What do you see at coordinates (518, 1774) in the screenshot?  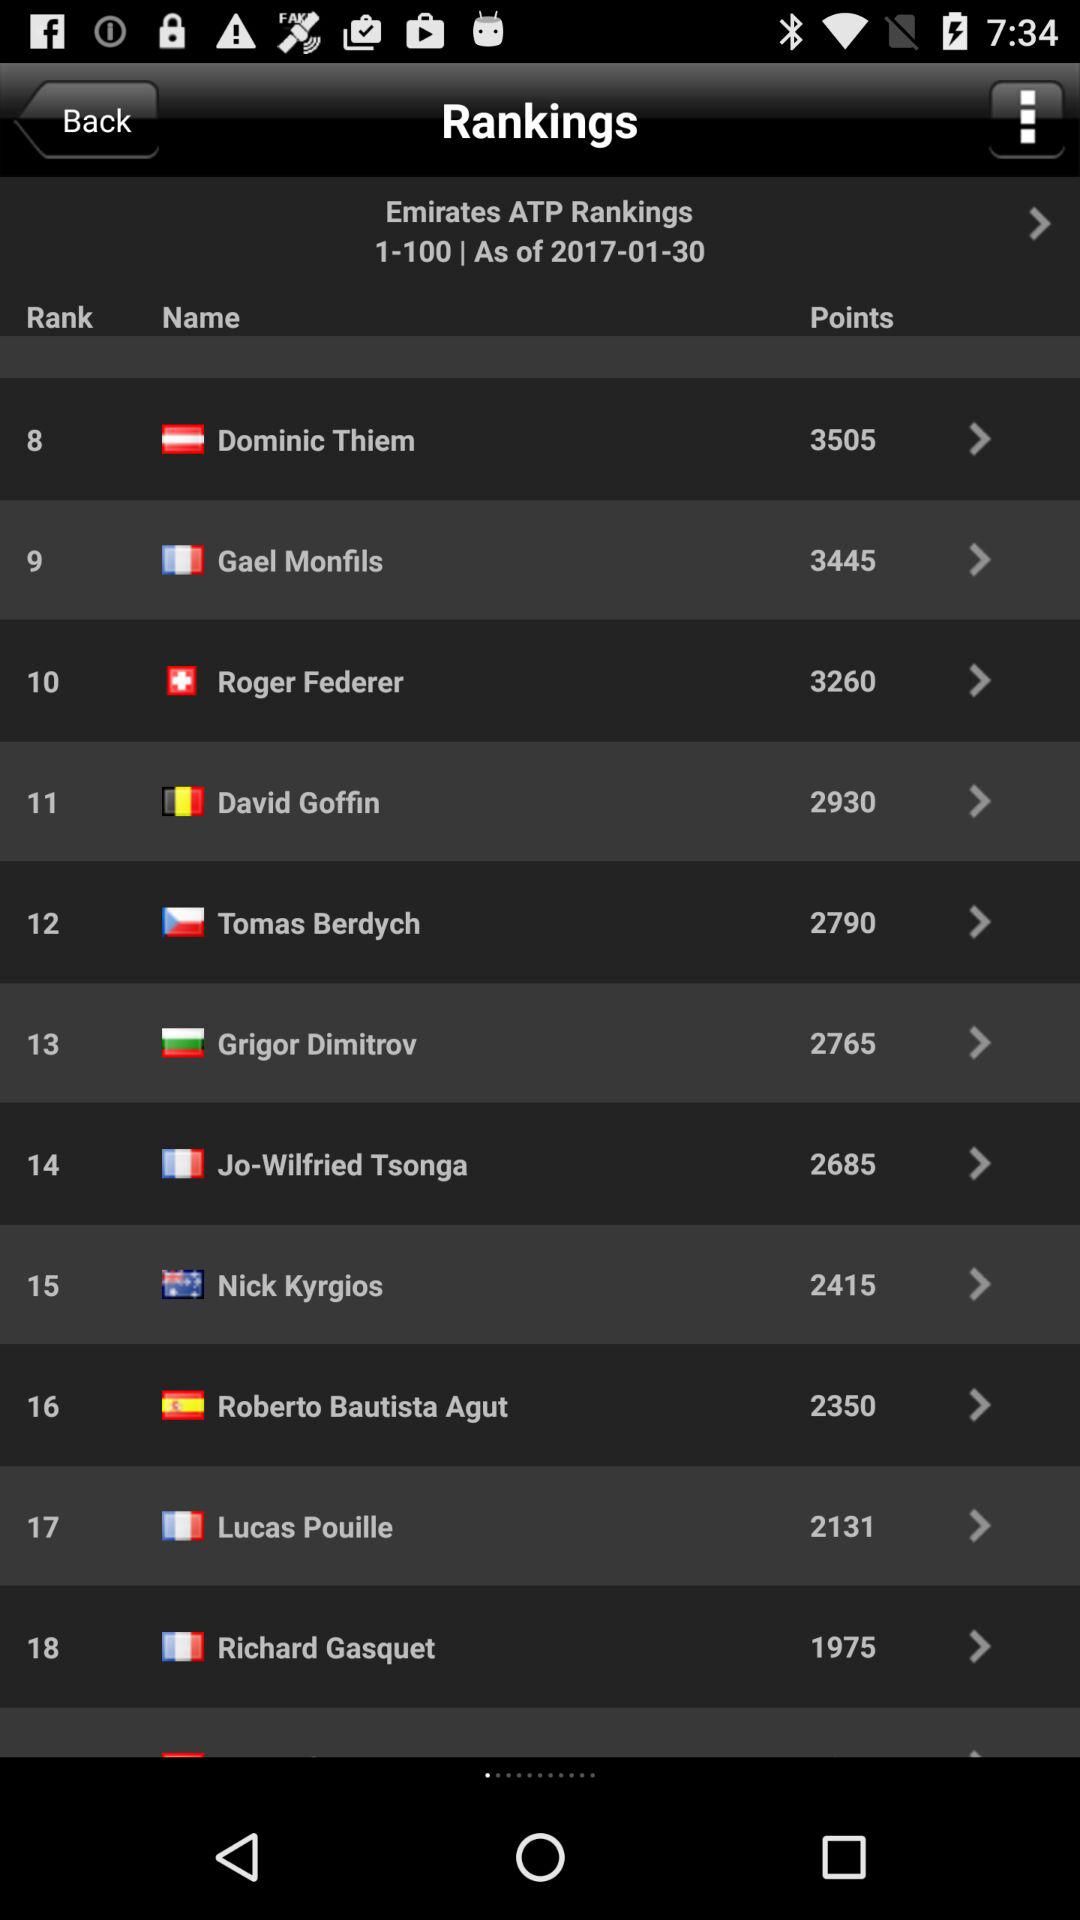 I see `open item below roberto bautista agut item` at bounding box center [518, 1774].